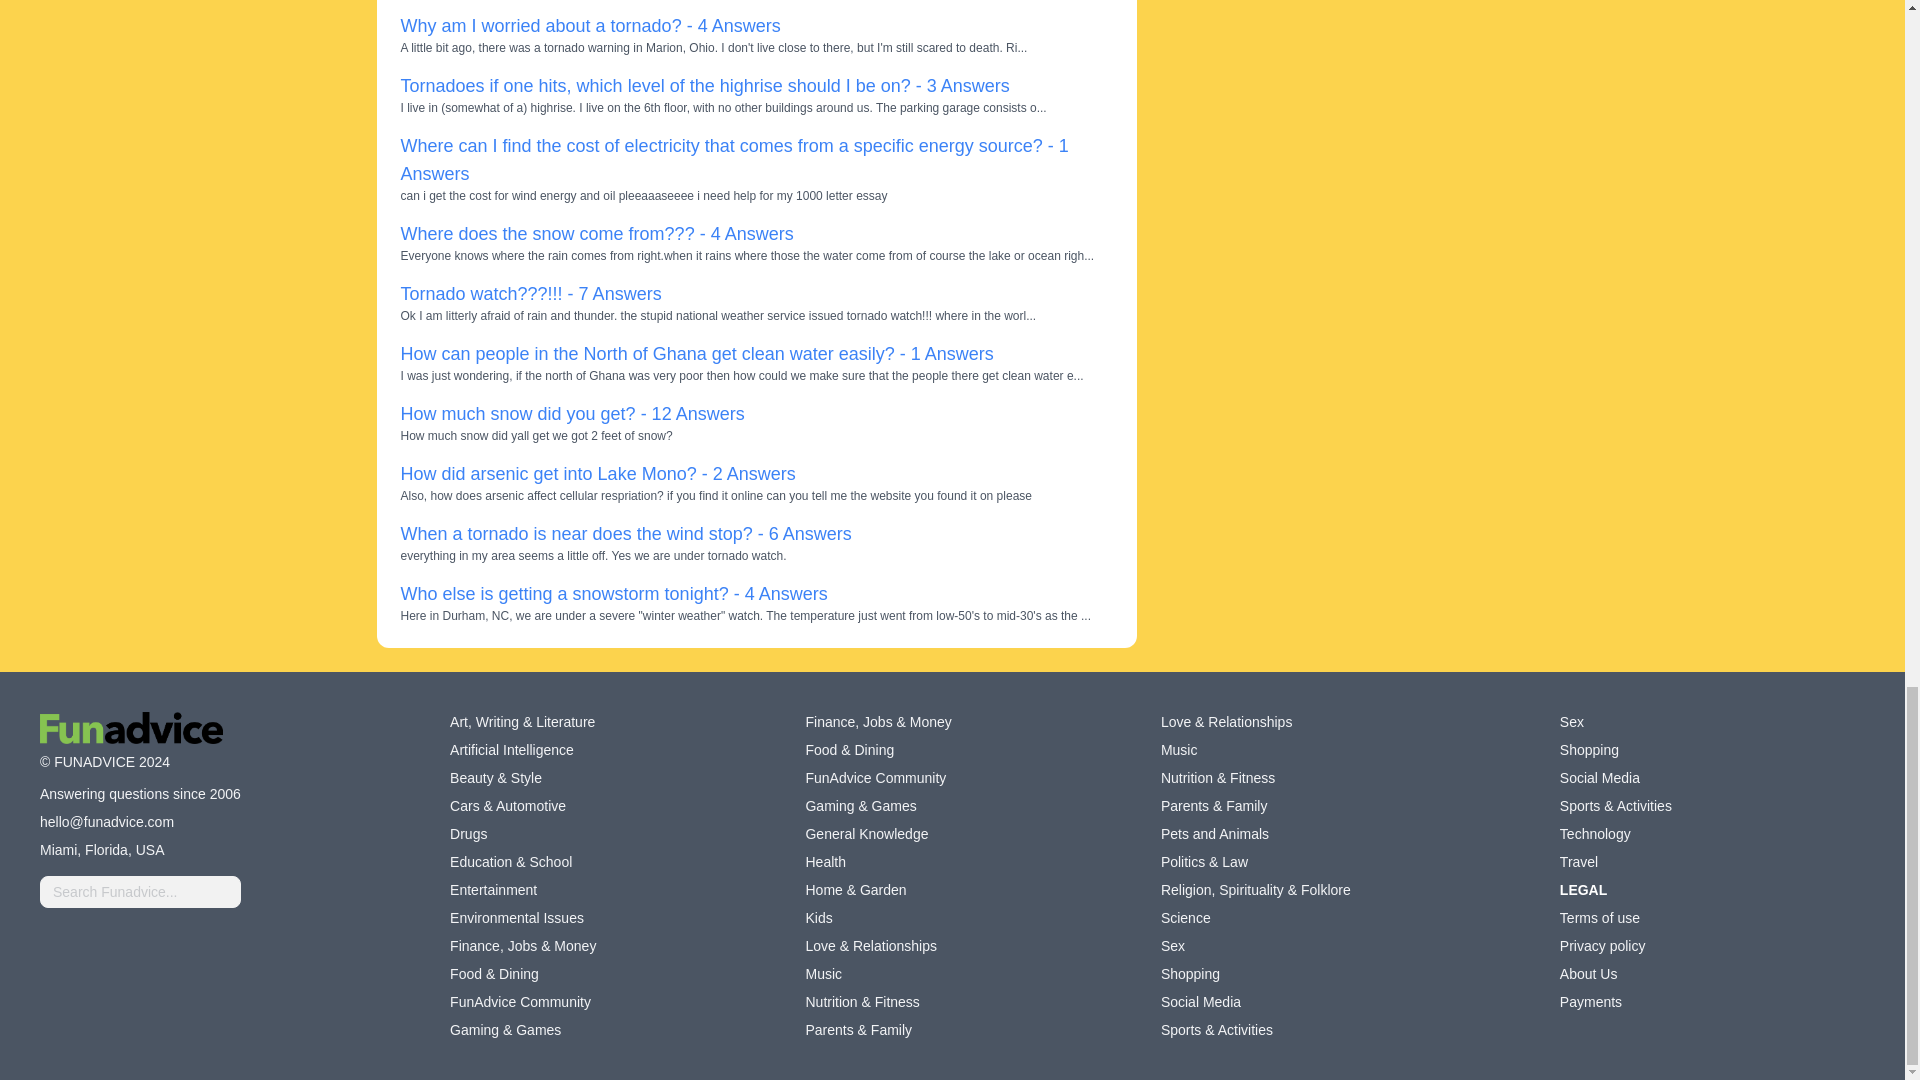  Describe the element at coordinates (589, 26) in the screenshot. I see `Why am I worried about a tornado? - 4 Answers` at that location.